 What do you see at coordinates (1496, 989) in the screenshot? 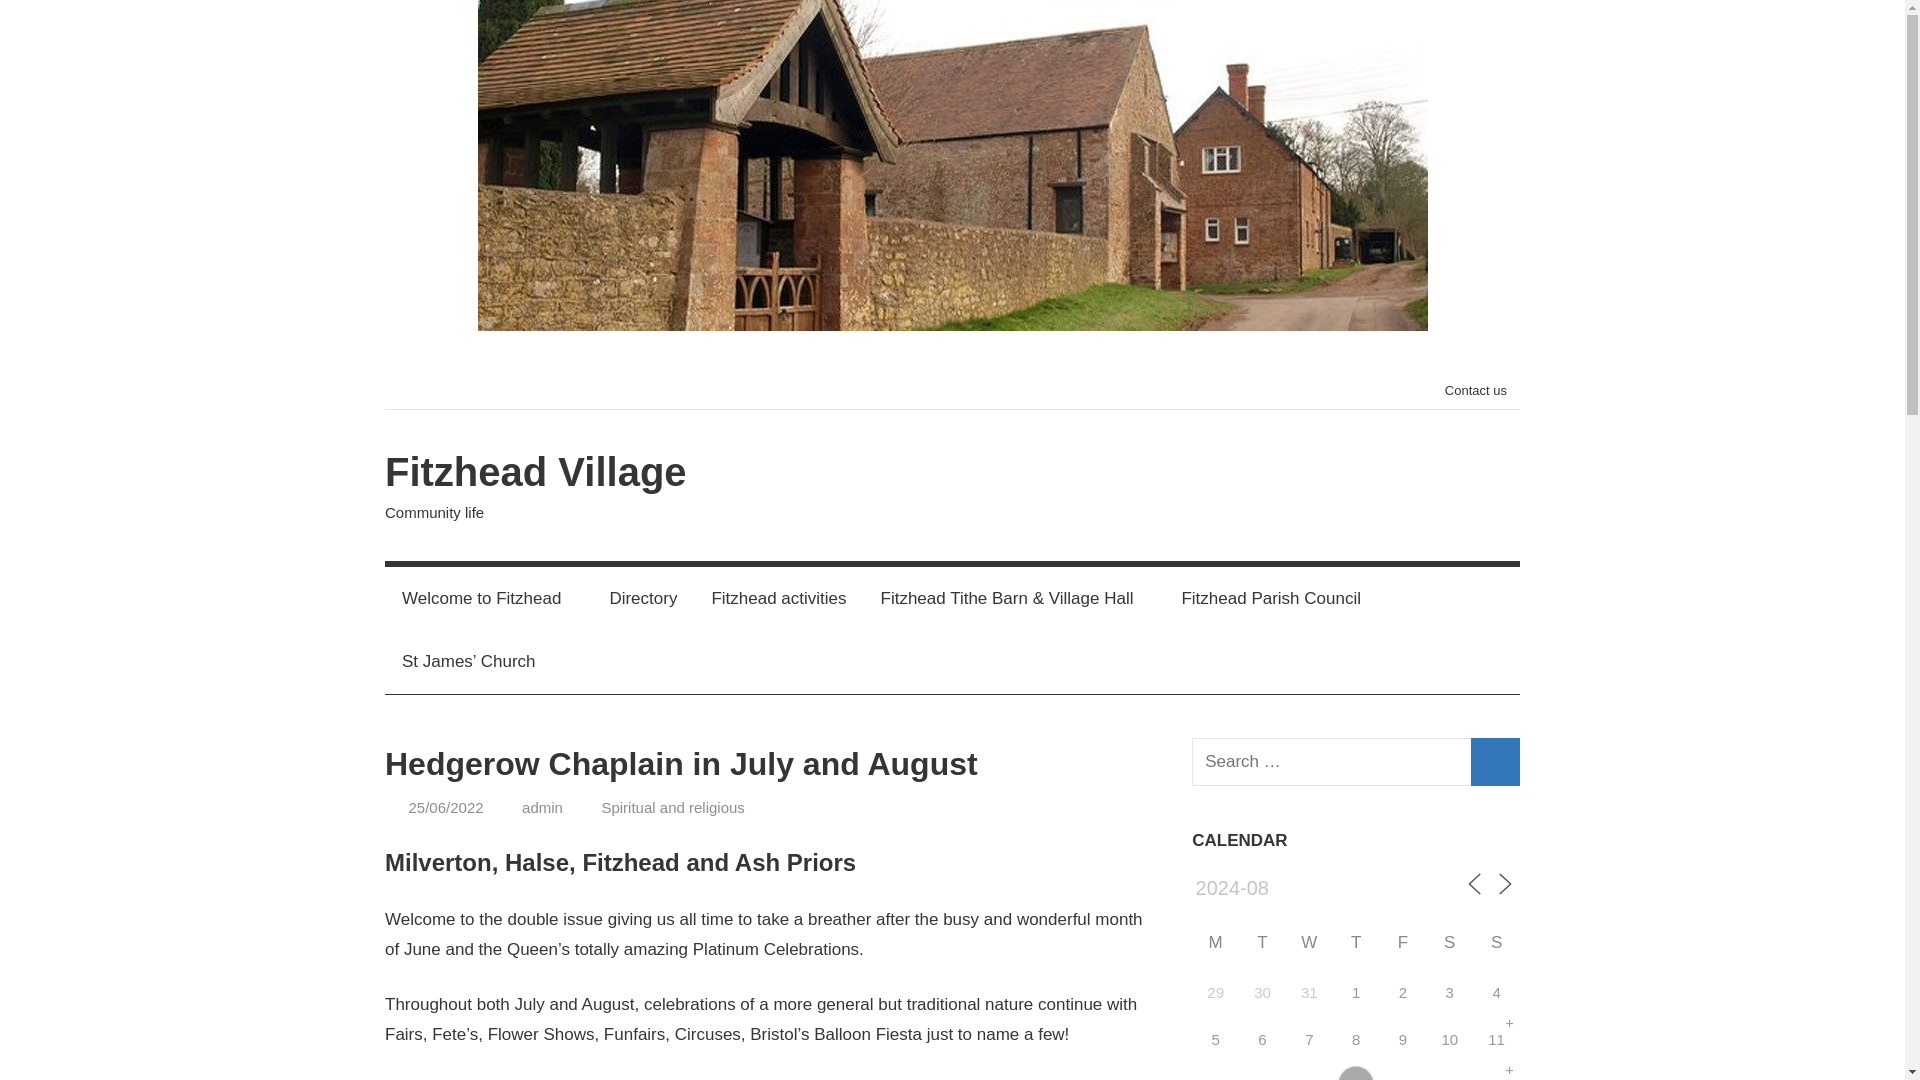
I see `4` at bounding box center [1496, 989].